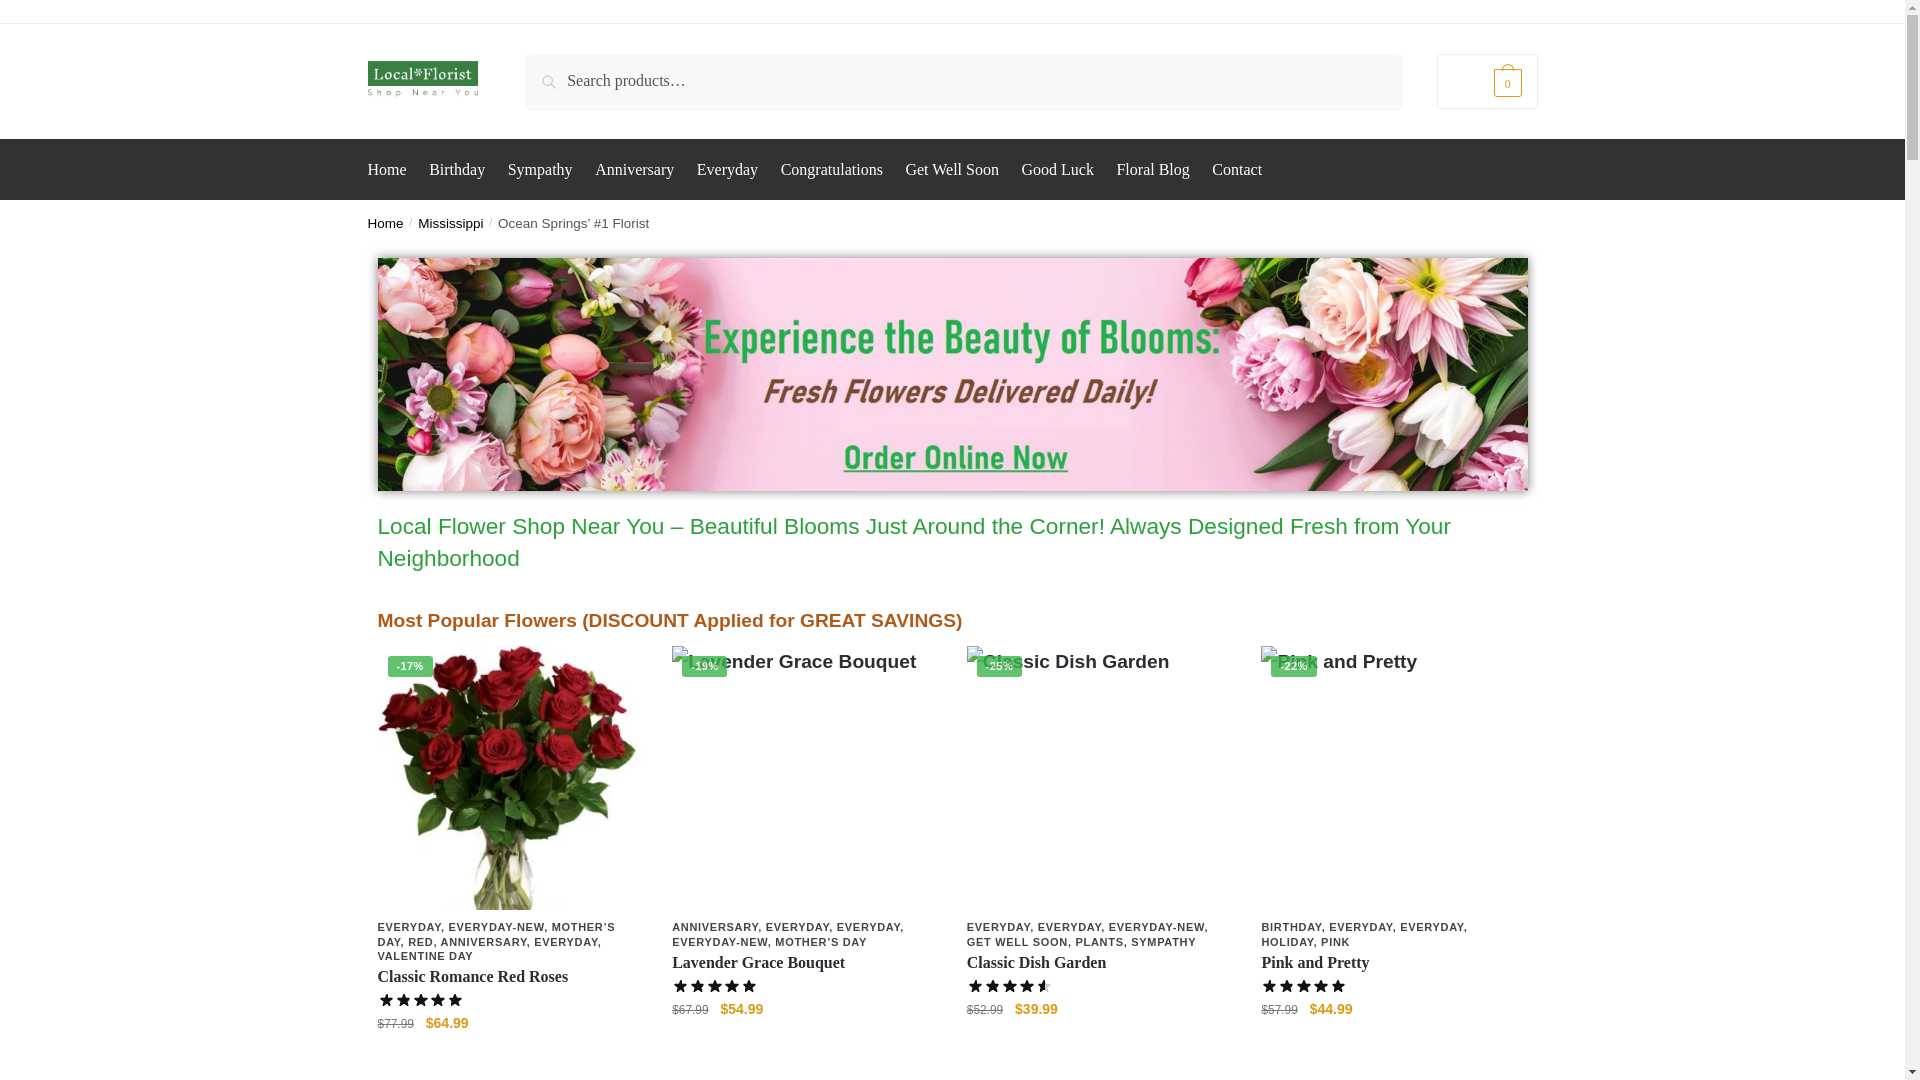 The width and height of the screenshot is (1920, 1080). Describe the element at coordinates (495, 927) in the screenshot. I see `EVERYDAY-NEW` at that location.